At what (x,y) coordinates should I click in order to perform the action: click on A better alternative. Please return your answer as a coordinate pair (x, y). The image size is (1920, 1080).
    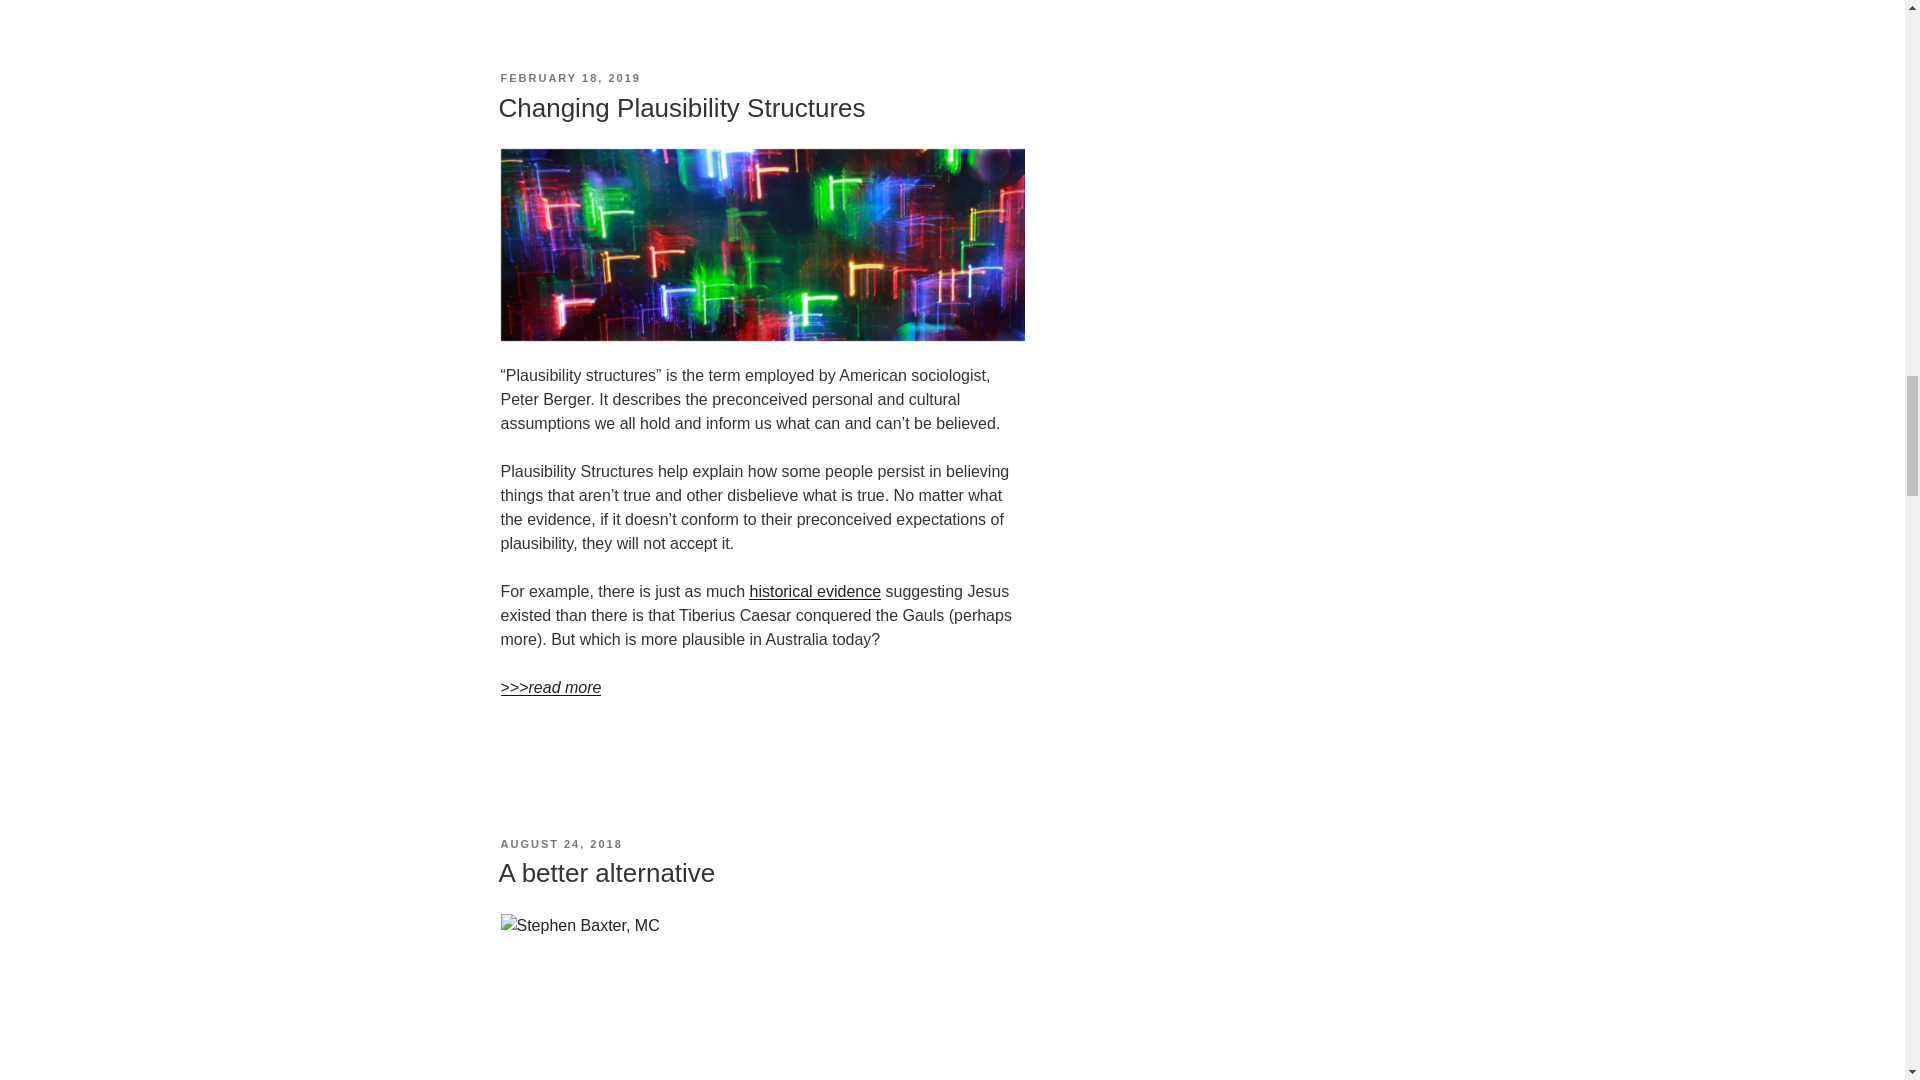
    Looking at the image, I should click on (606, 872).